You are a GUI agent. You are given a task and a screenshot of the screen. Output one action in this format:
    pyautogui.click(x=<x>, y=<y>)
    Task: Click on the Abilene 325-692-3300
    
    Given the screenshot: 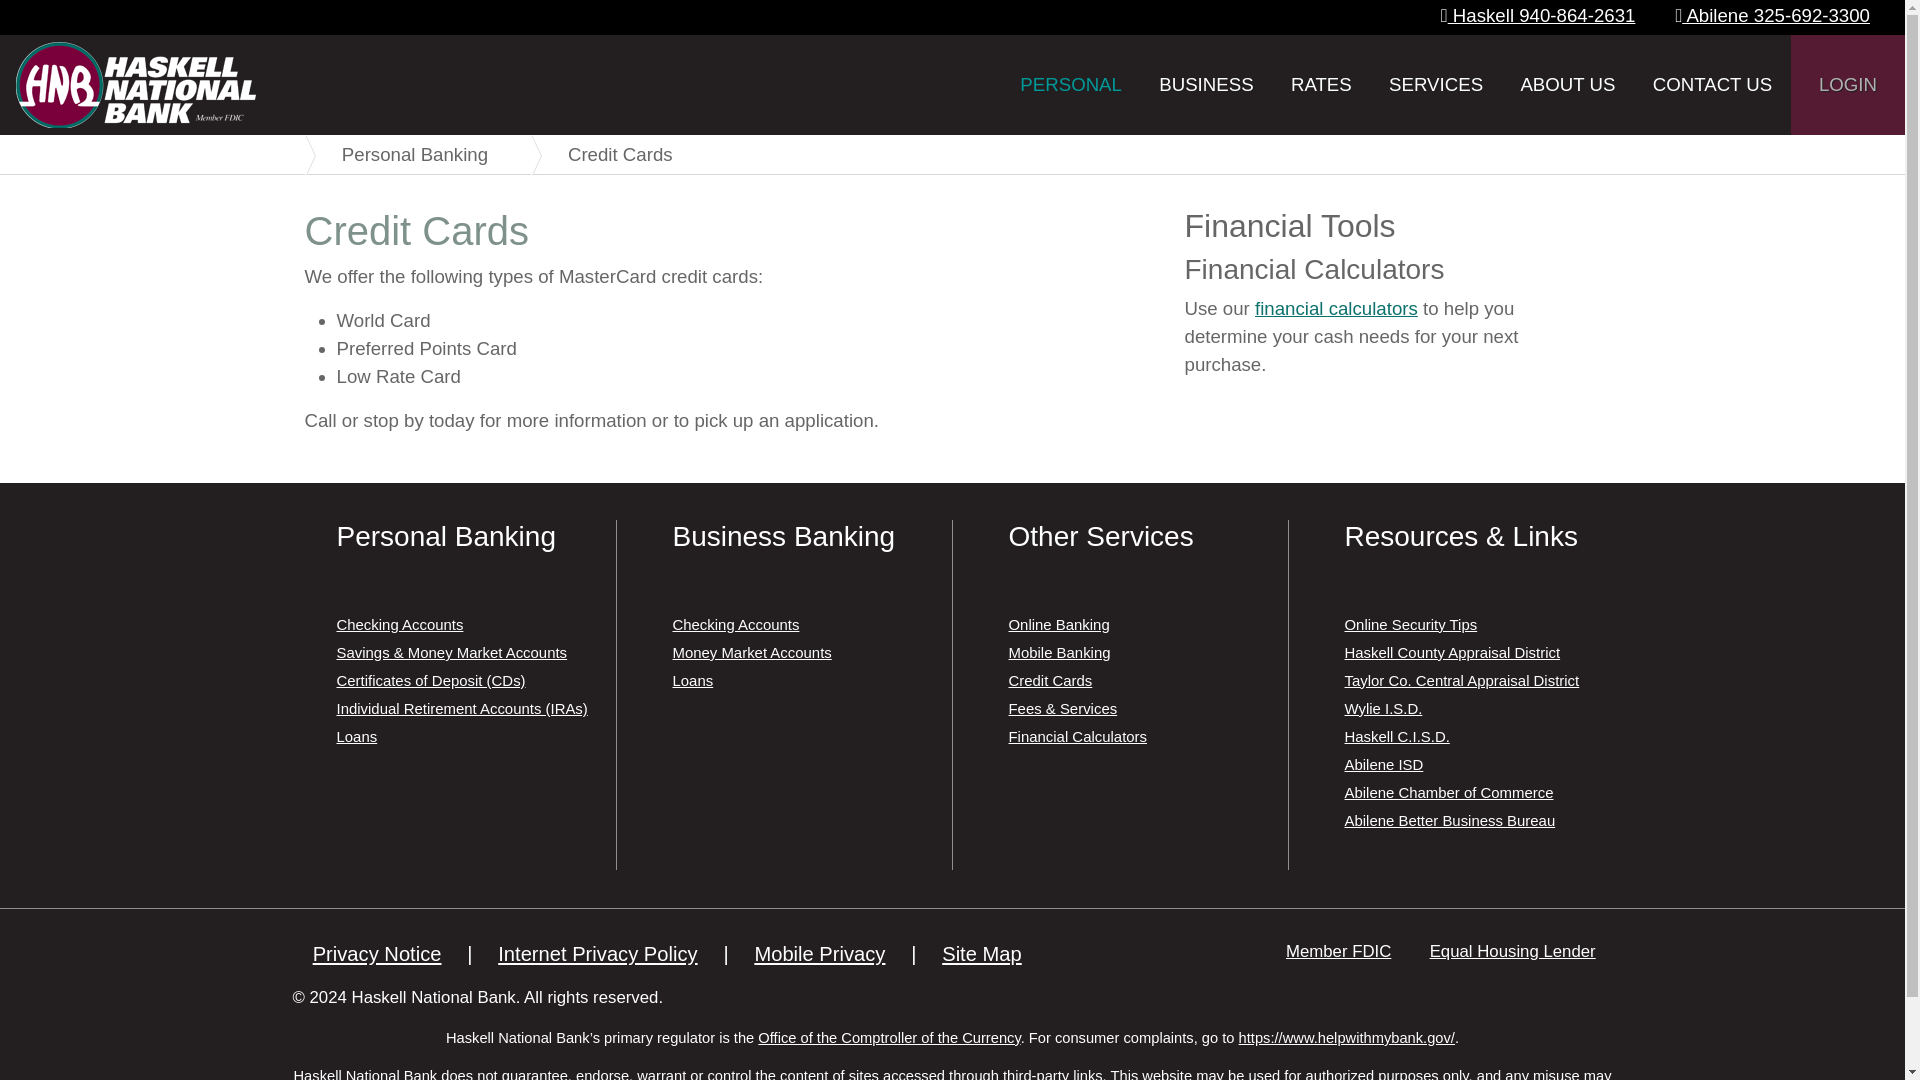 What is the action you would take?
    pyautogui.click(x=1772, y=15)
    